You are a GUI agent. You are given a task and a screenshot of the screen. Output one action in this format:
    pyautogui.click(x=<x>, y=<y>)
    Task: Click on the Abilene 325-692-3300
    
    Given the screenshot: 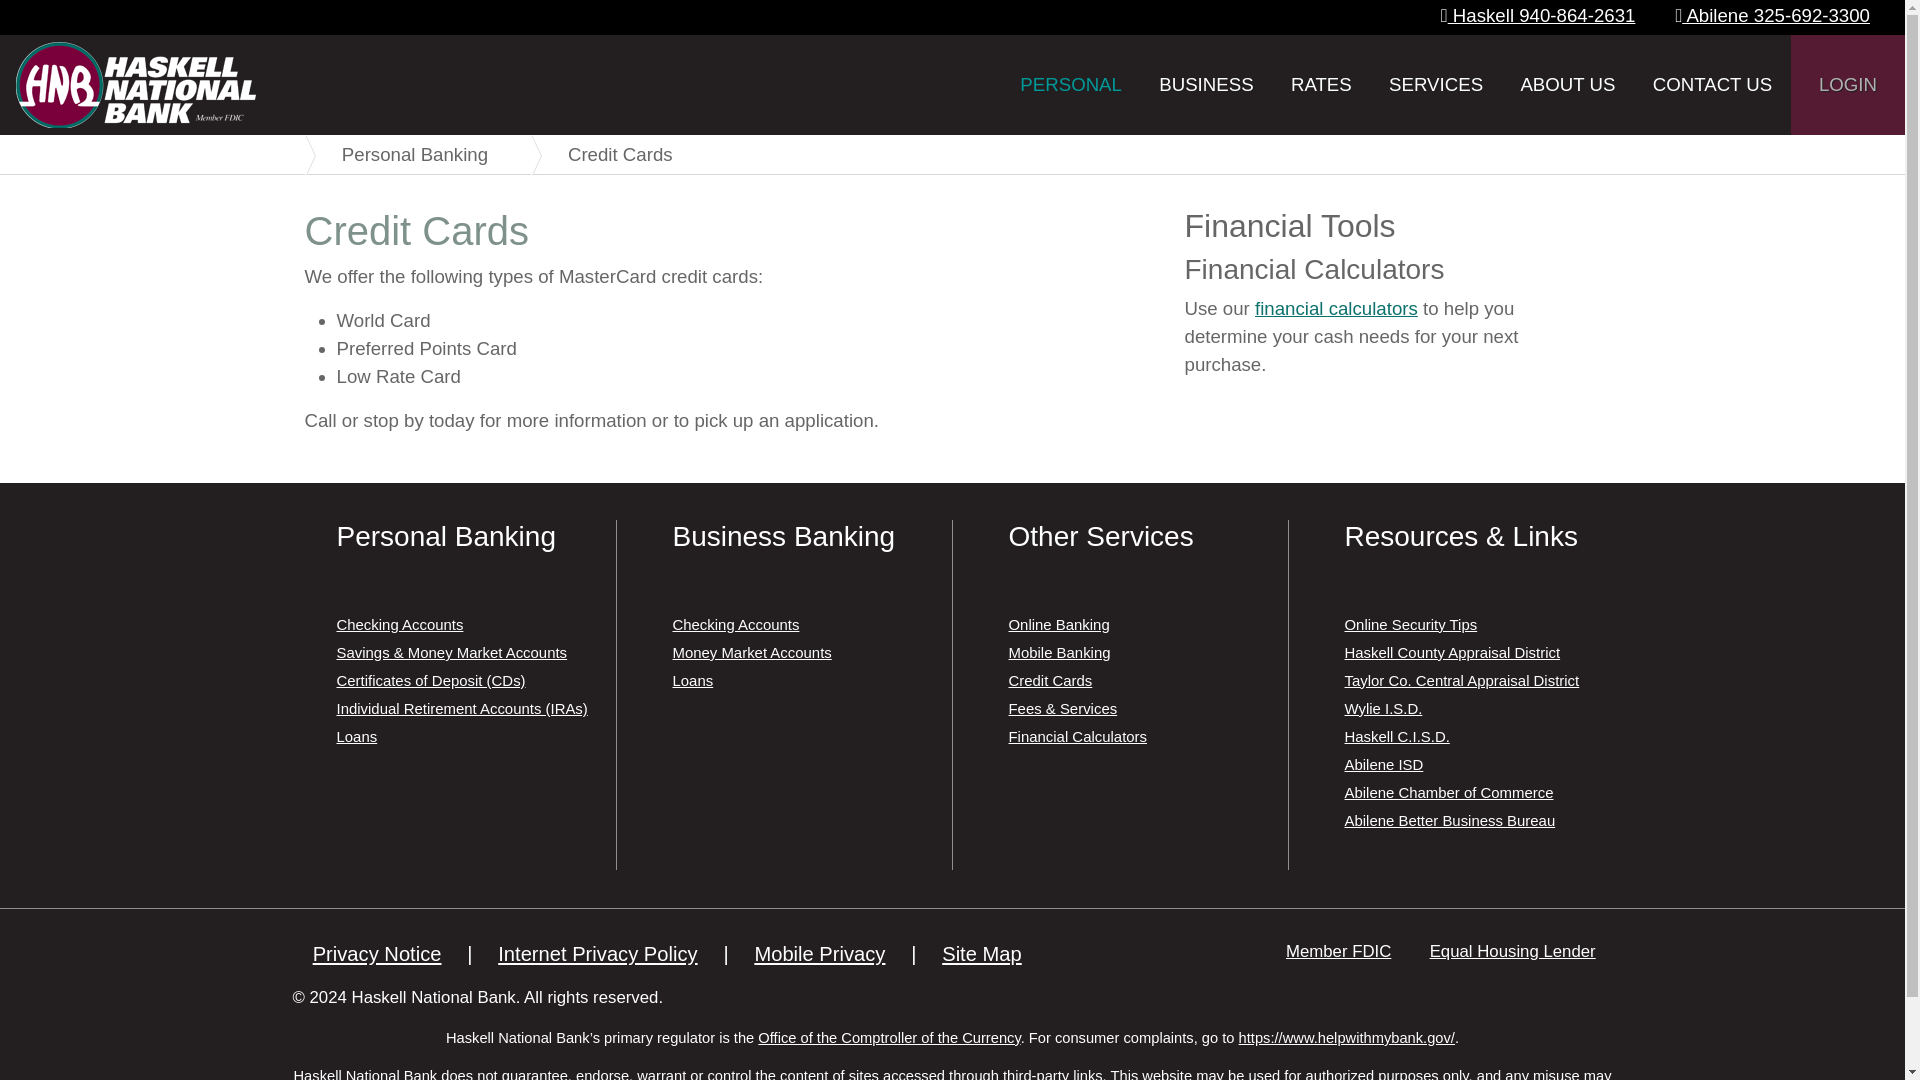 What is the action you would take?
    pyautogui.click(x=1772, y=15)
    